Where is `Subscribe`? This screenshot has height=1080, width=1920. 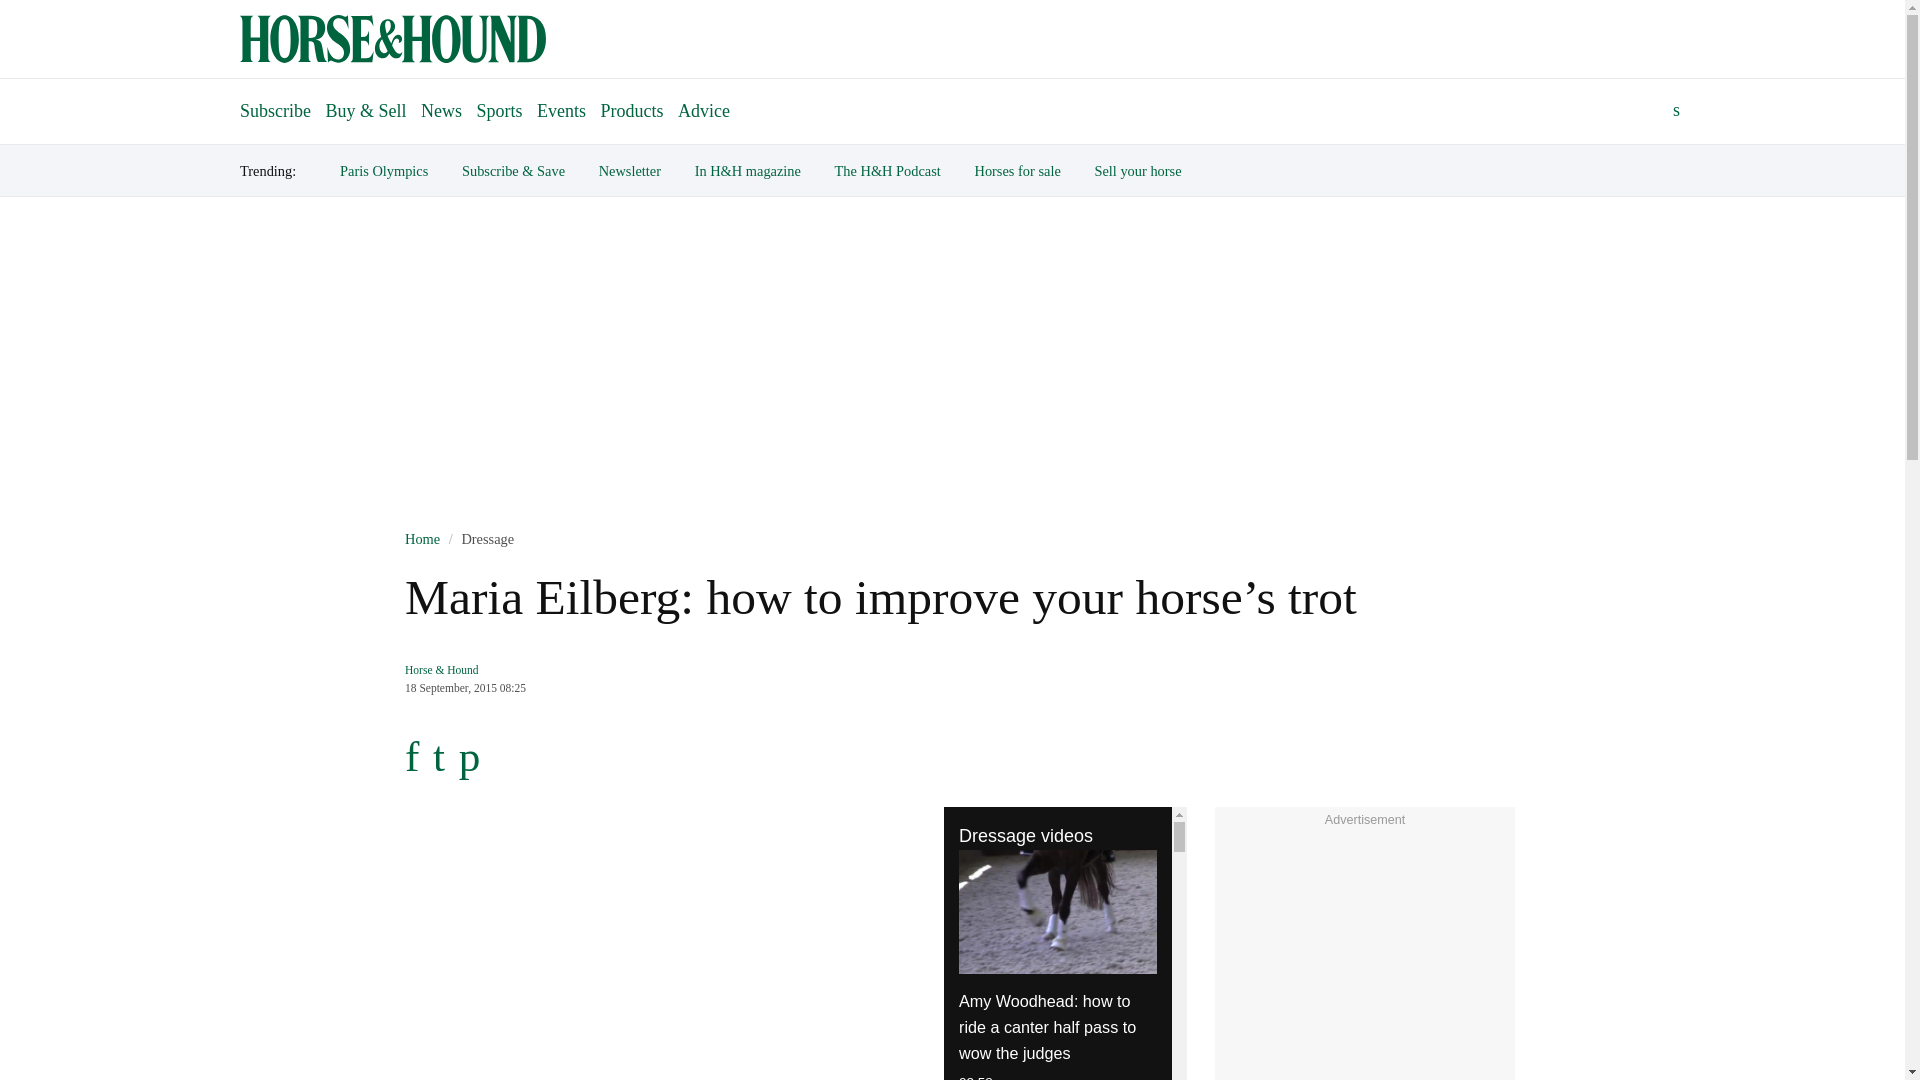 Subscribe is located at coordinates (275, 102).